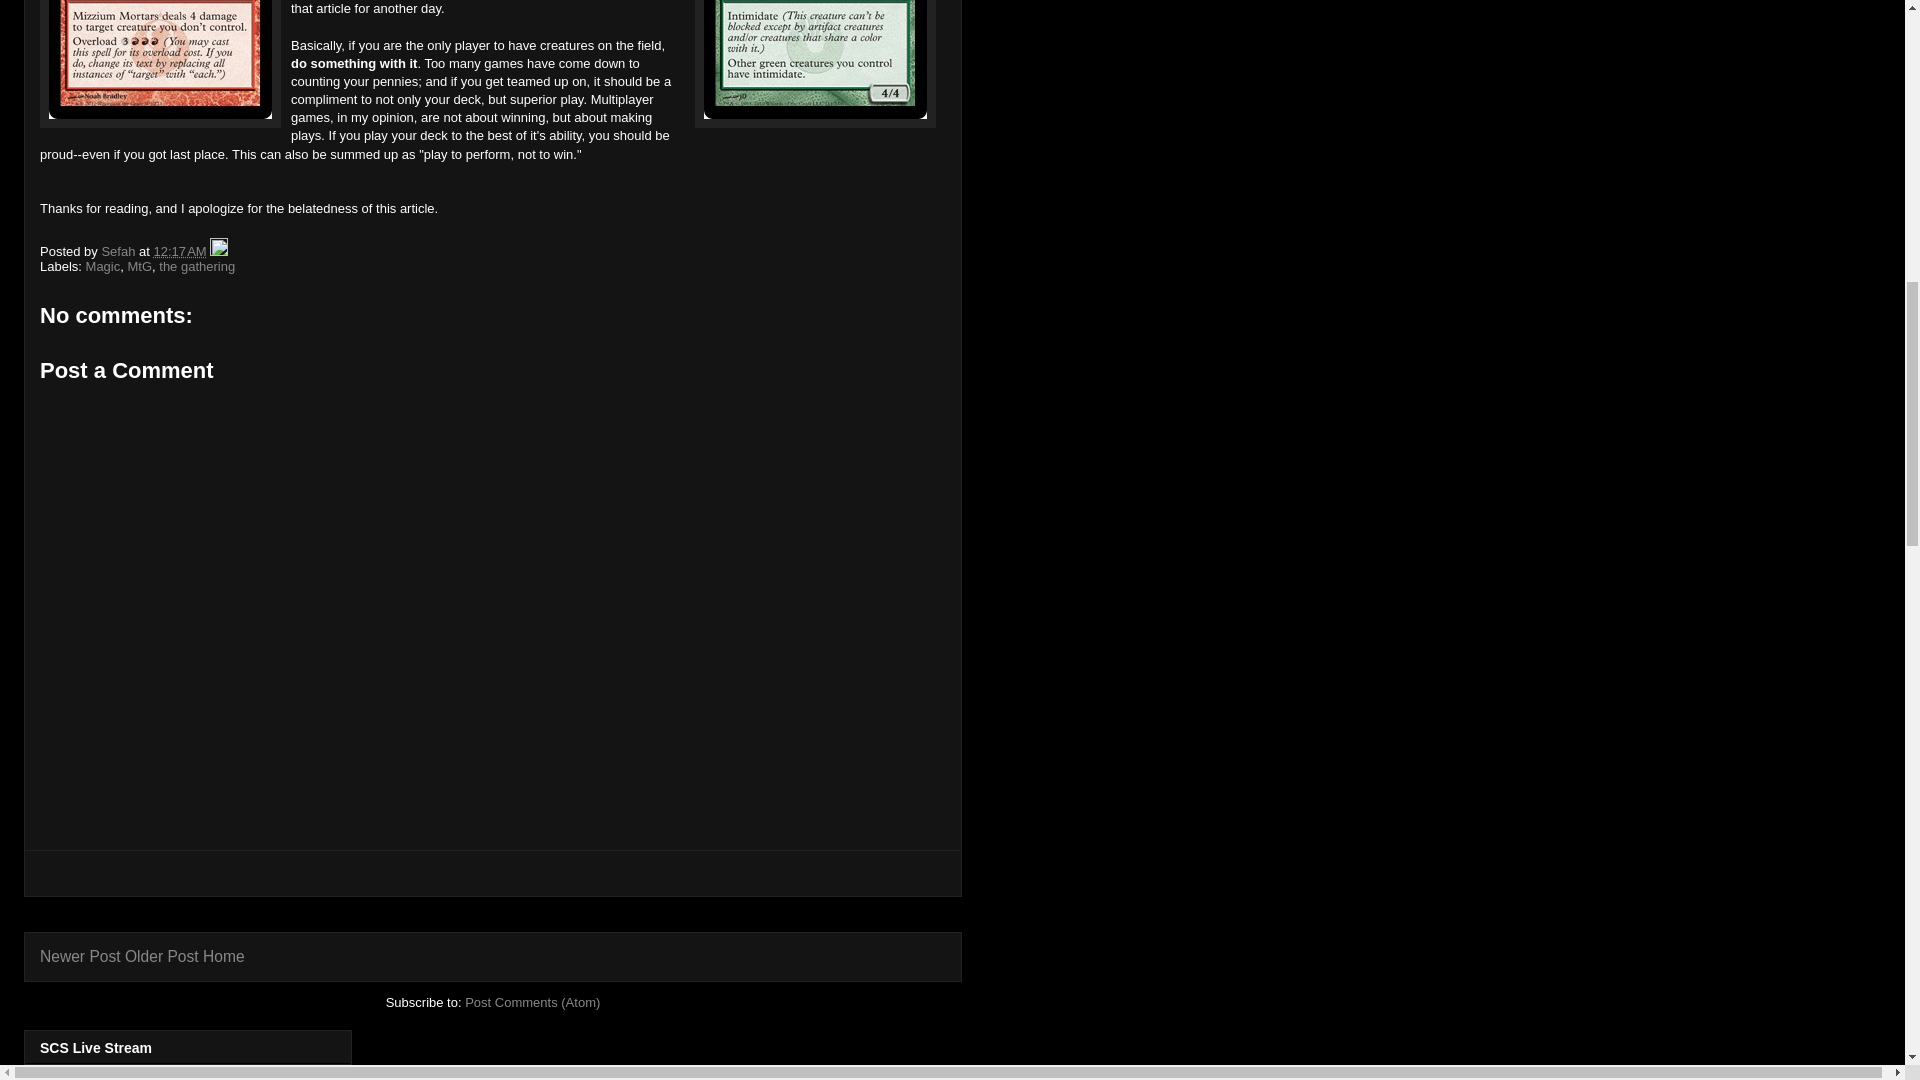 This screenshot has width=1920, height=1080. I want to click on Sefah, so click(120, 252).